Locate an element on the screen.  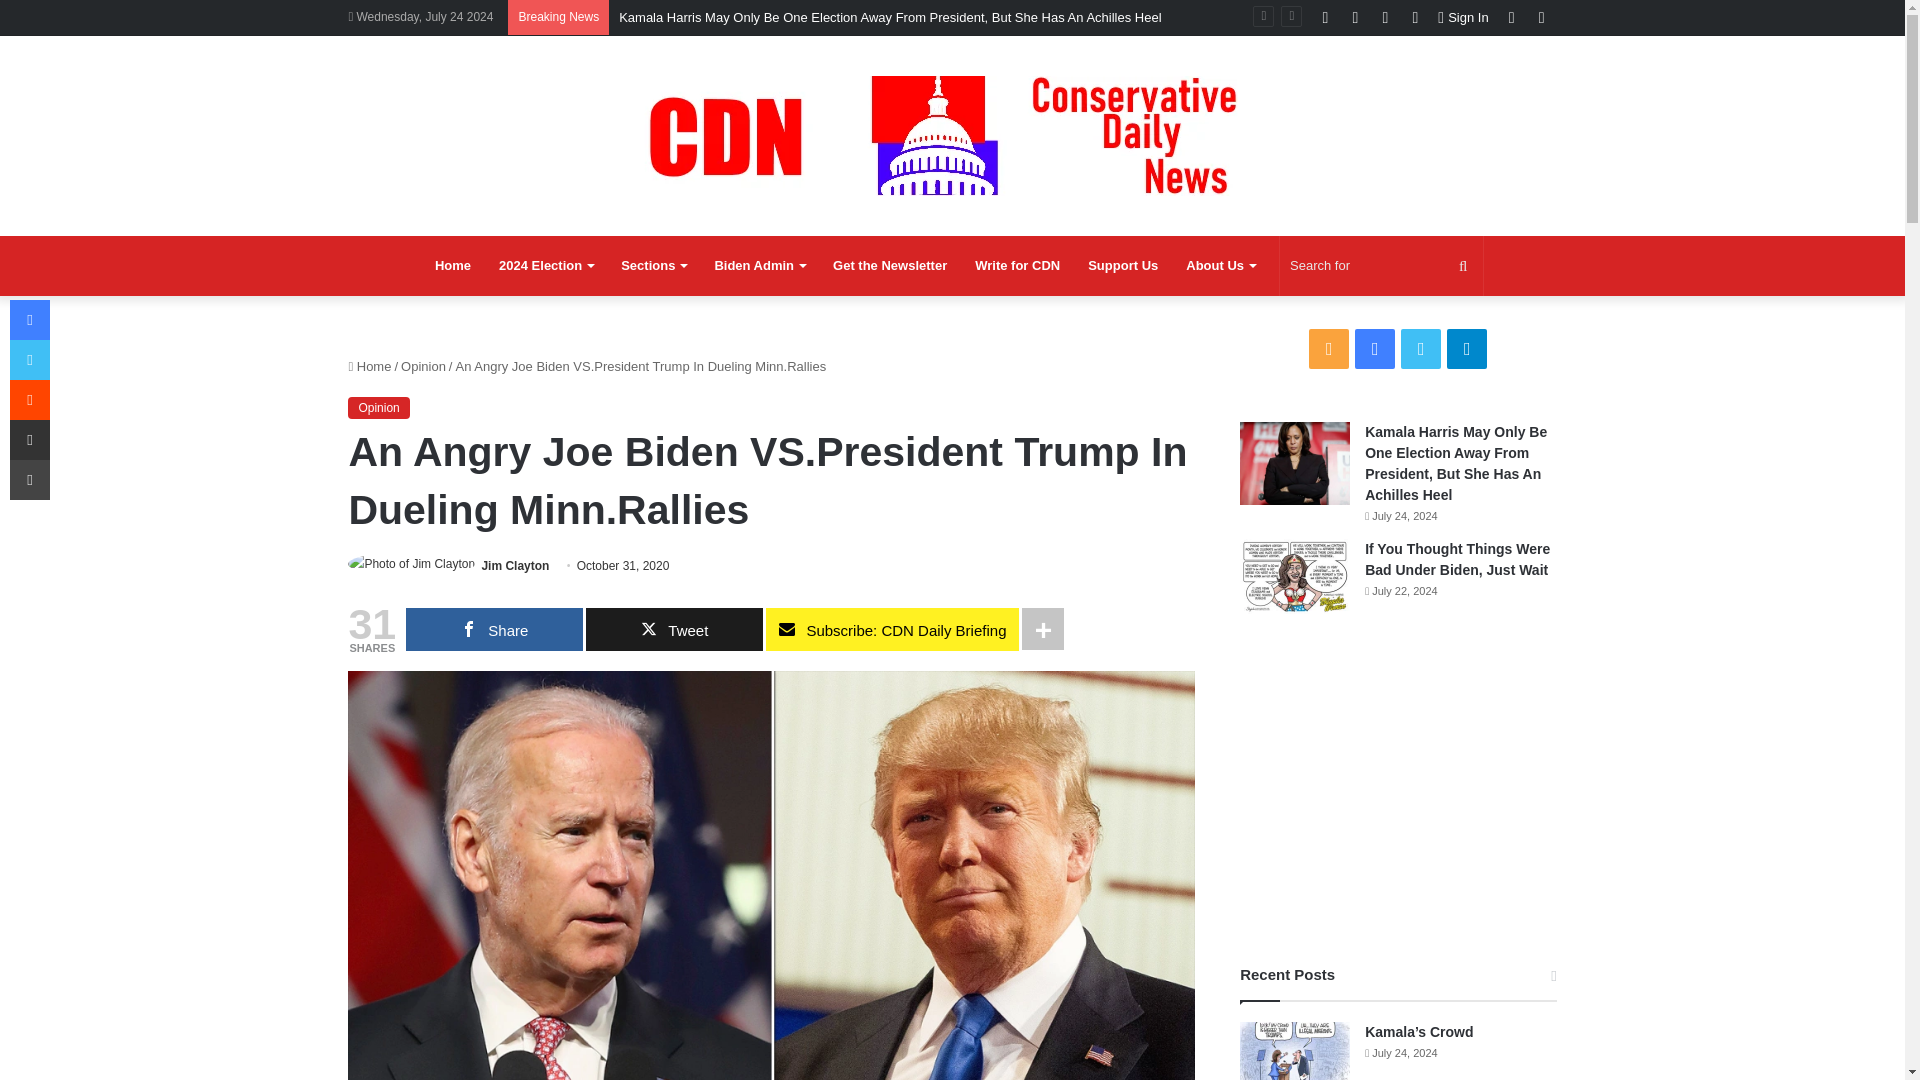
Support CDN With a Small Donation is located at coordinates (1122, 266).